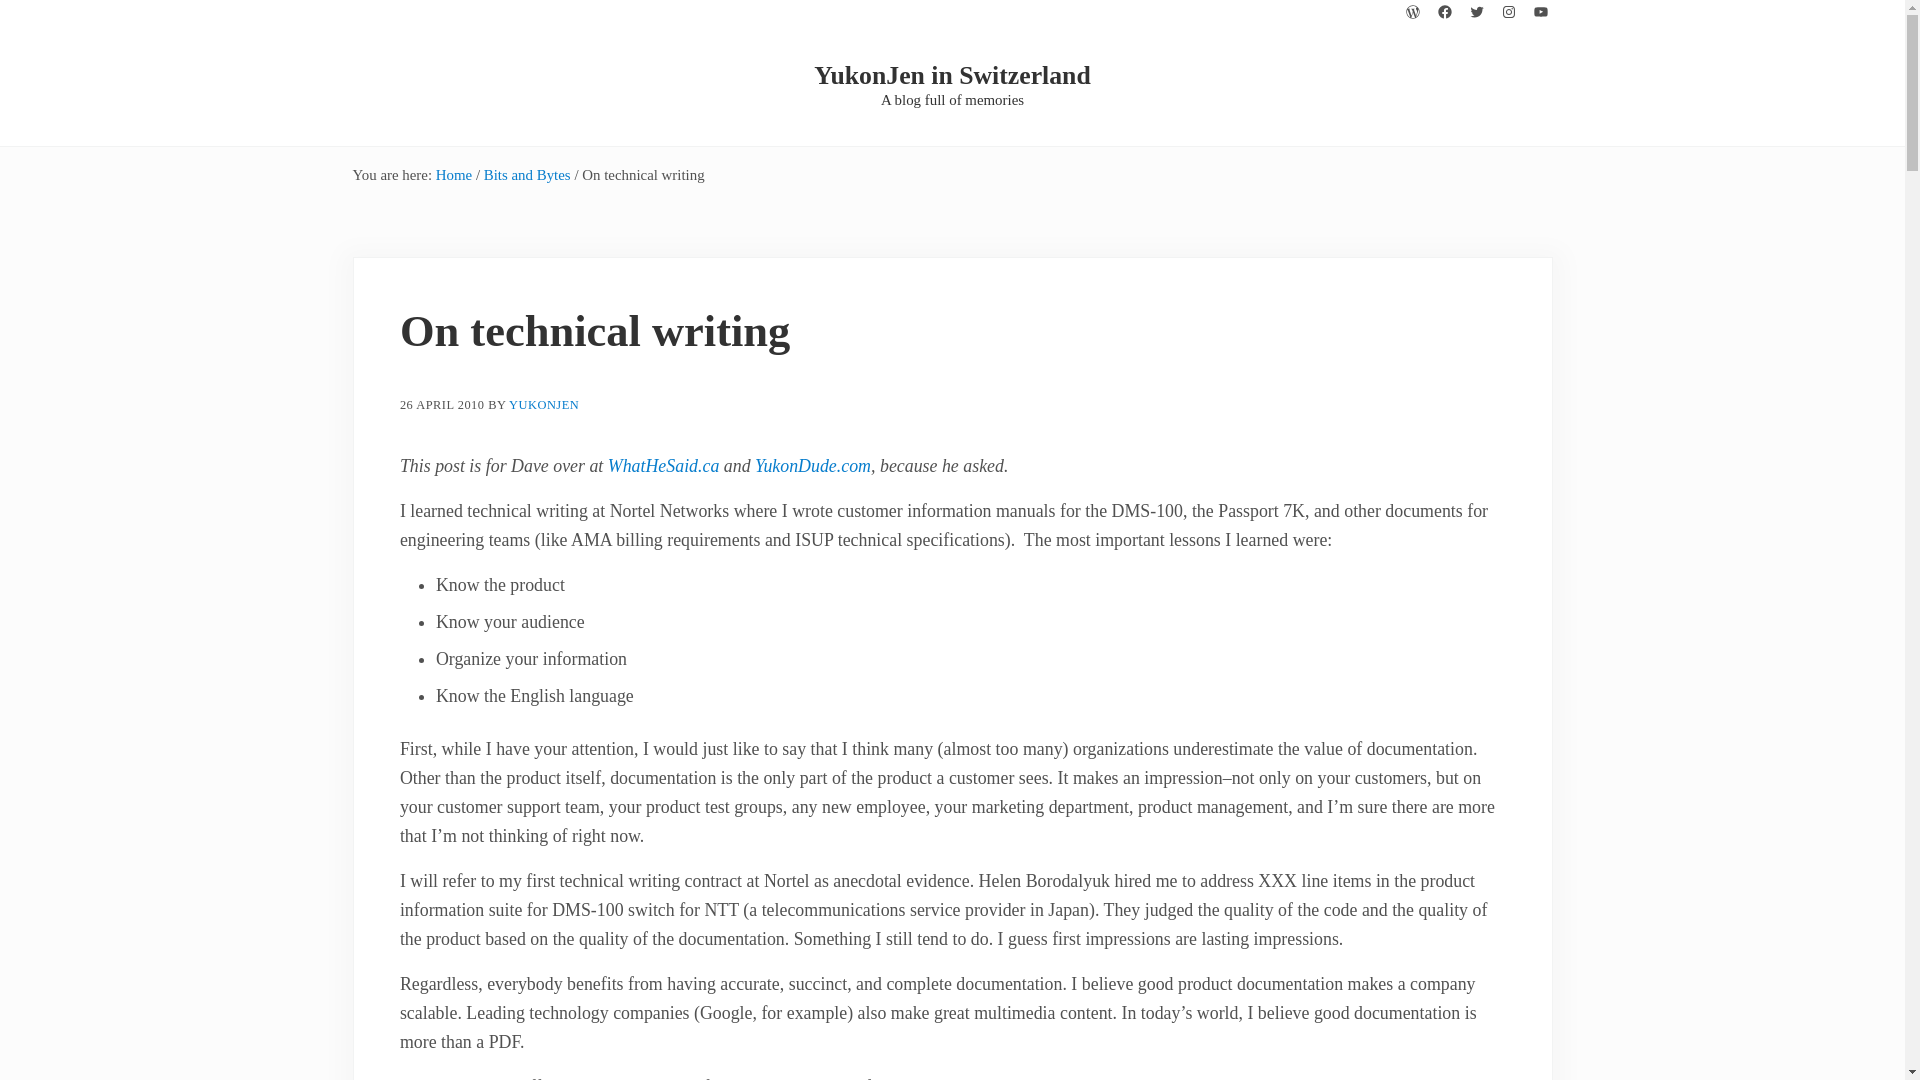 This screenshot has width=1920, height=1080. What do you see at coordinates (812, 466) in the screenshot?
I see `YukonDude.com` at bounding box center [812, 466].